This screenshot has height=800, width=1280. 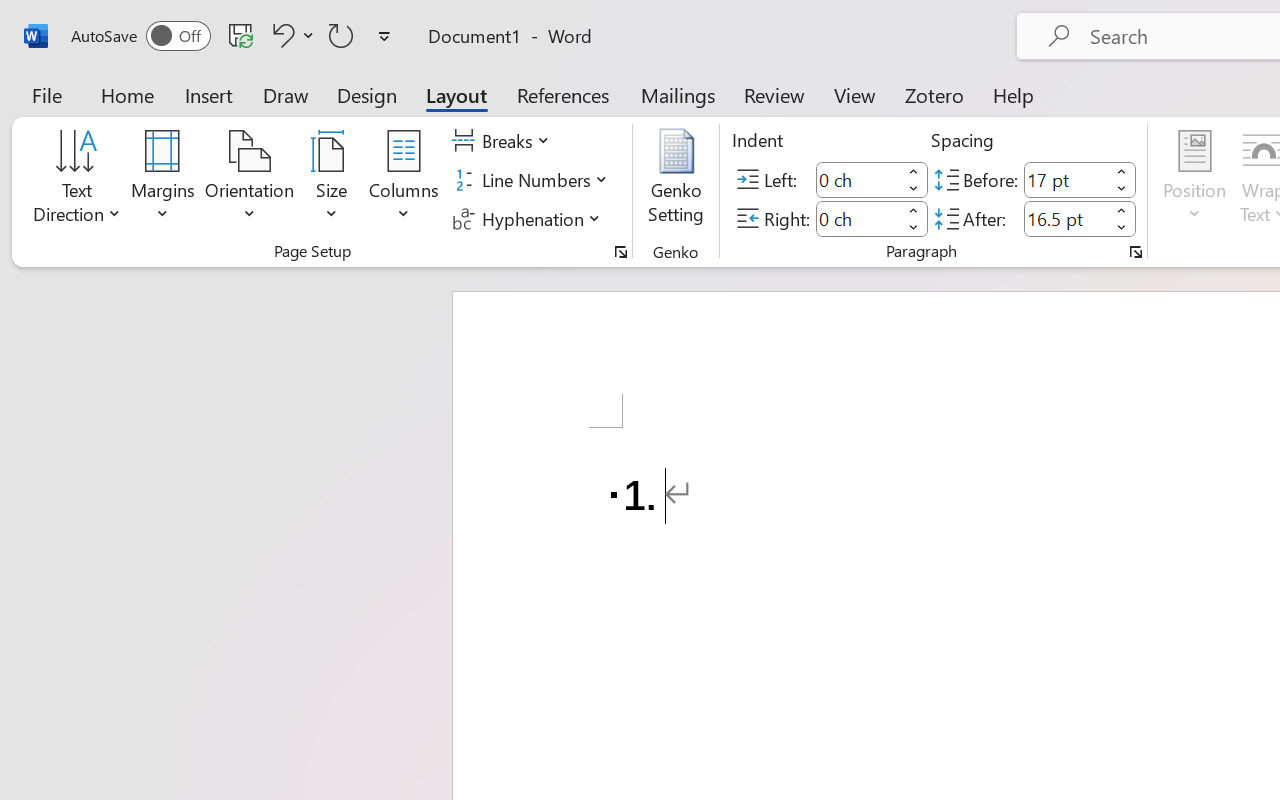 I want to click on Spacing After, so click(x=1066, y=218).